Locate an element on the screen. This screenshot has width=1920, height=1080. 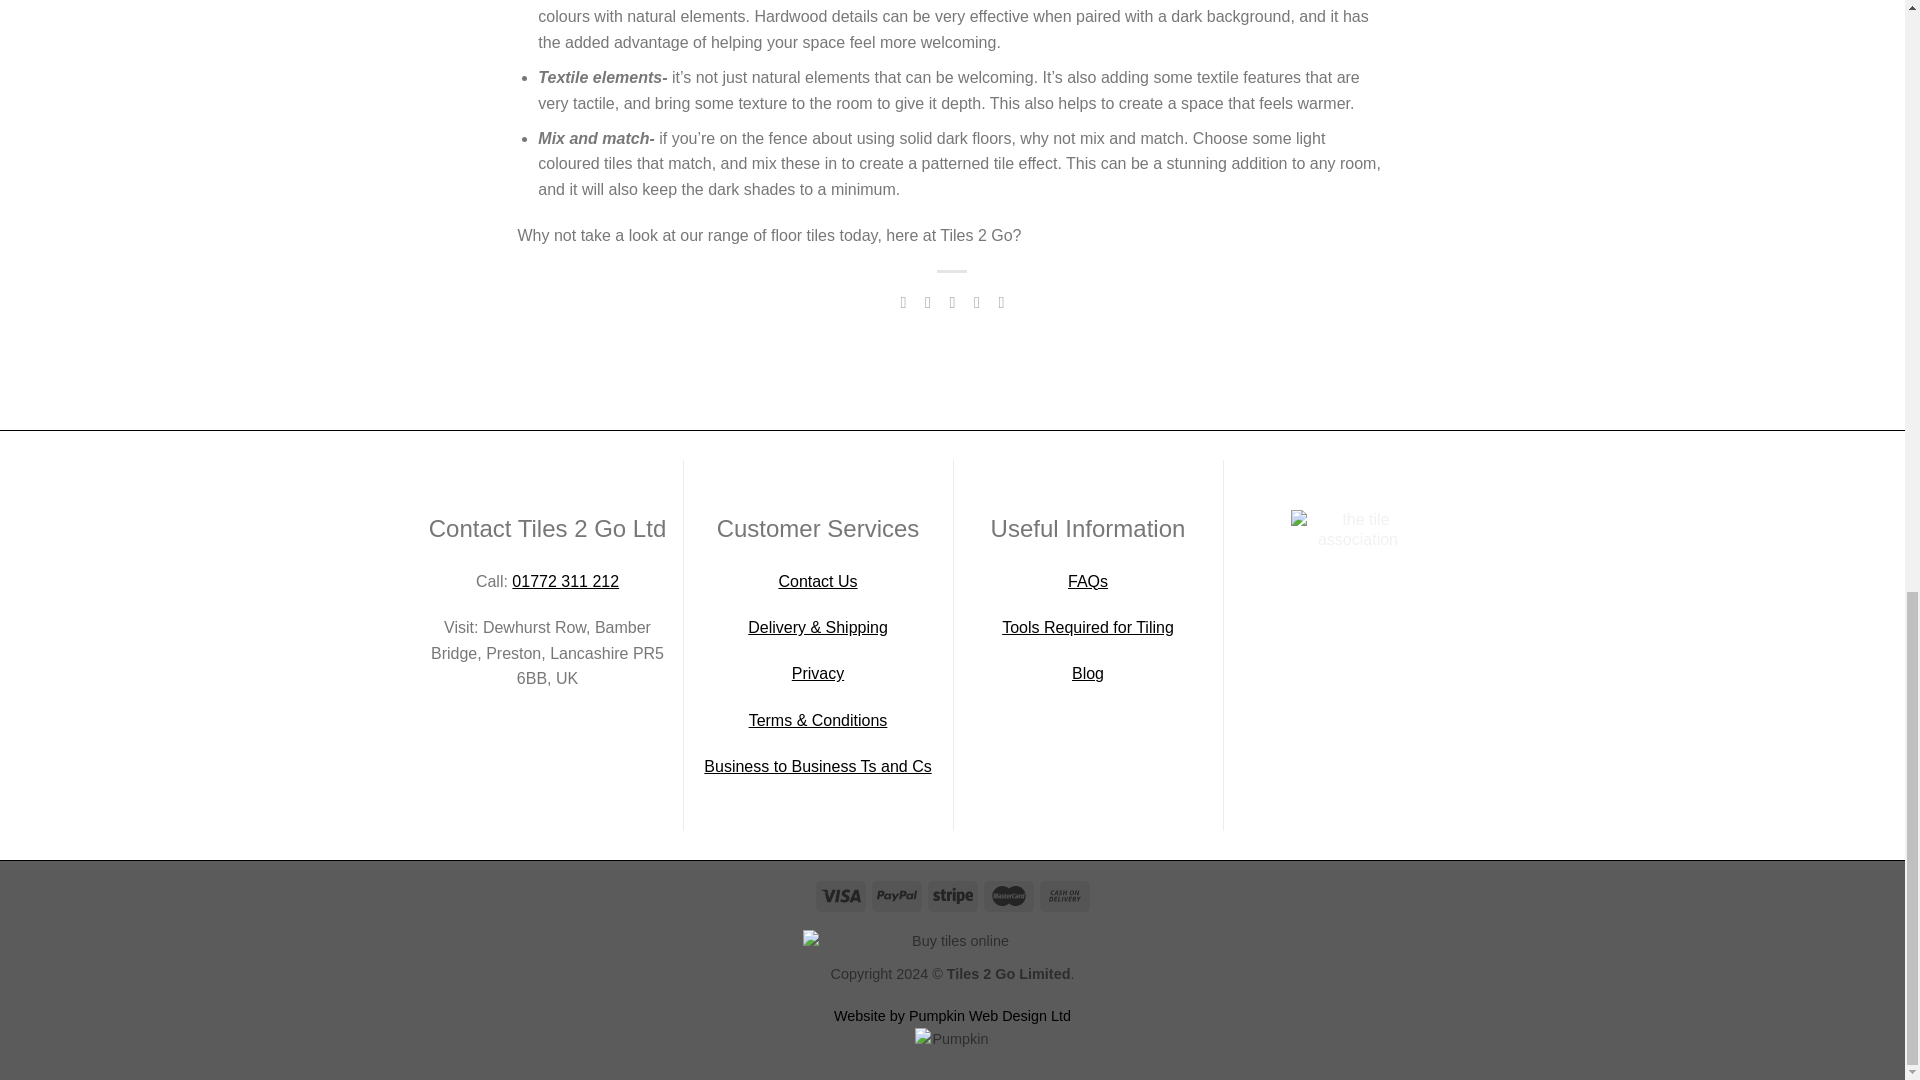
Tools Required for Tiling is located at coordinates (1088, 627).